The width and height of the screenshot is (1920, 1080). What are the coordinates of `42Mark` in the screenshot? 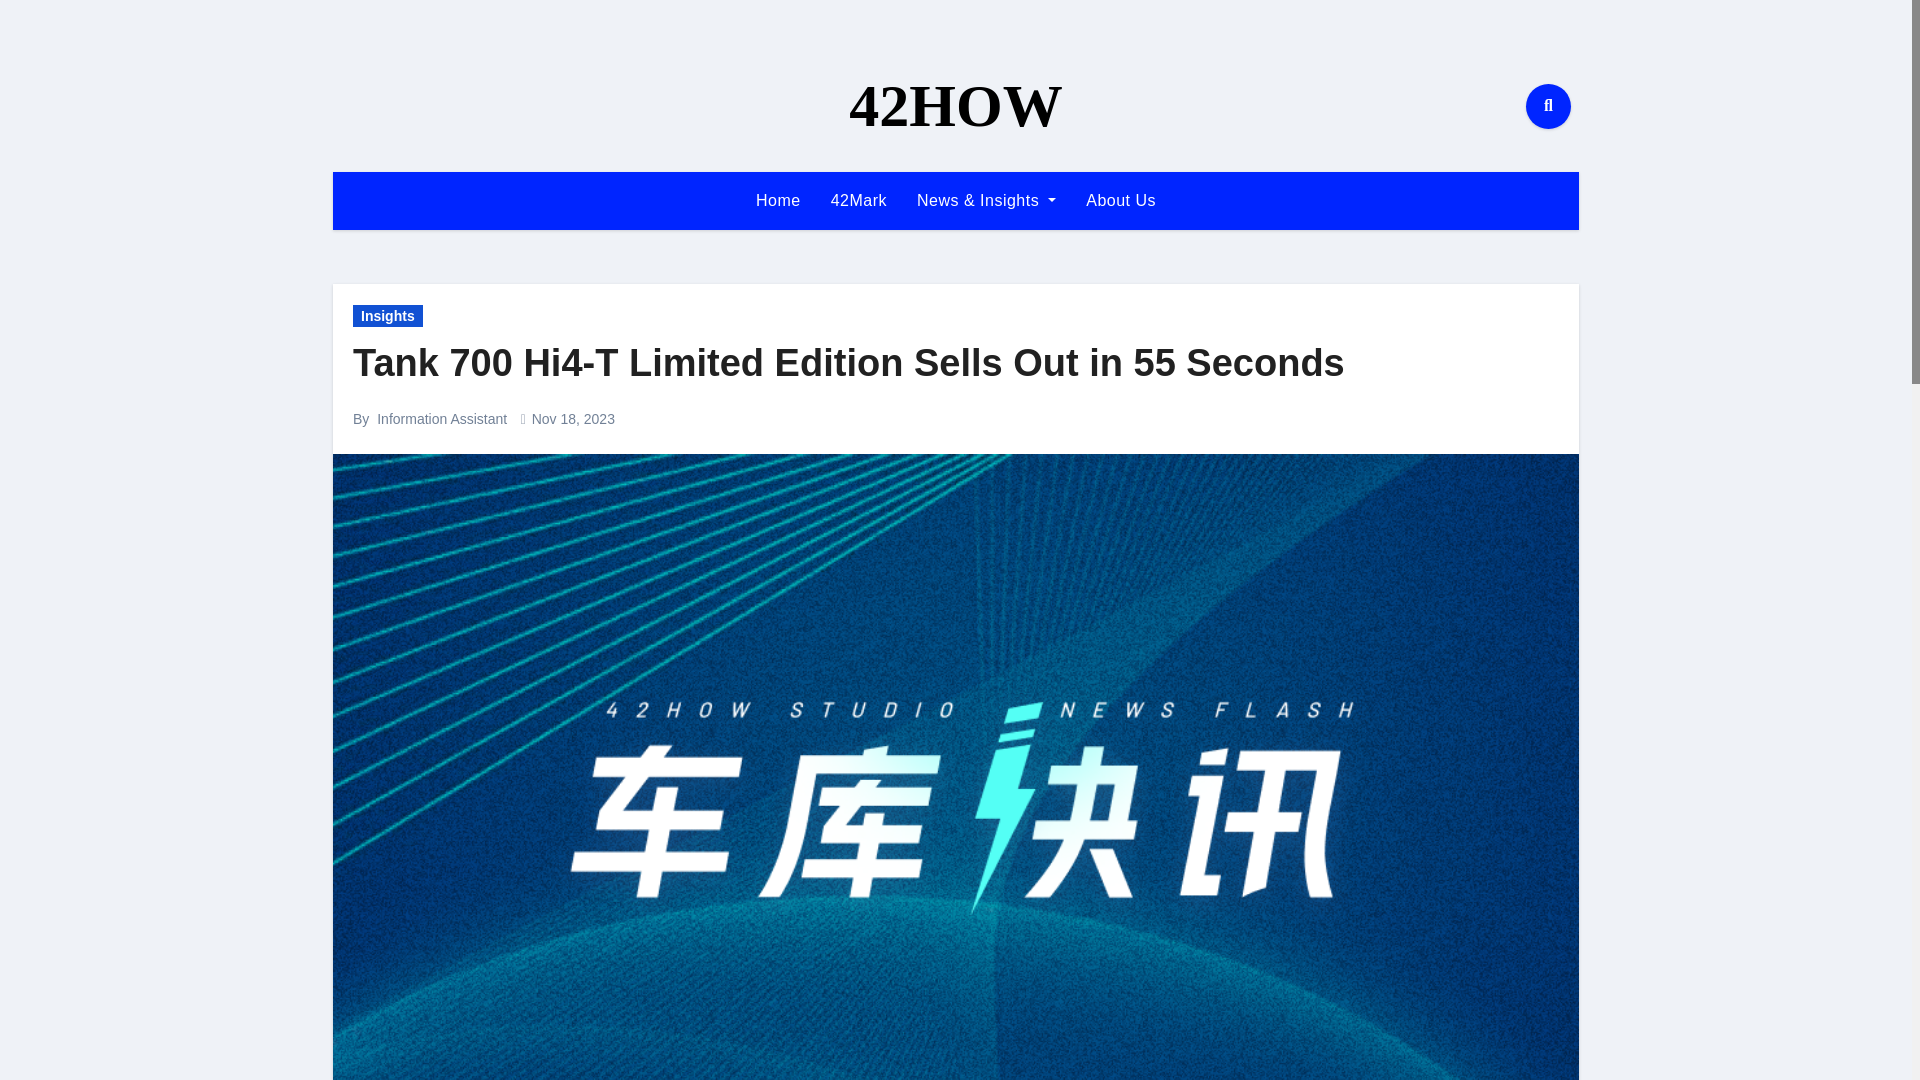 It's located at (859, 200).